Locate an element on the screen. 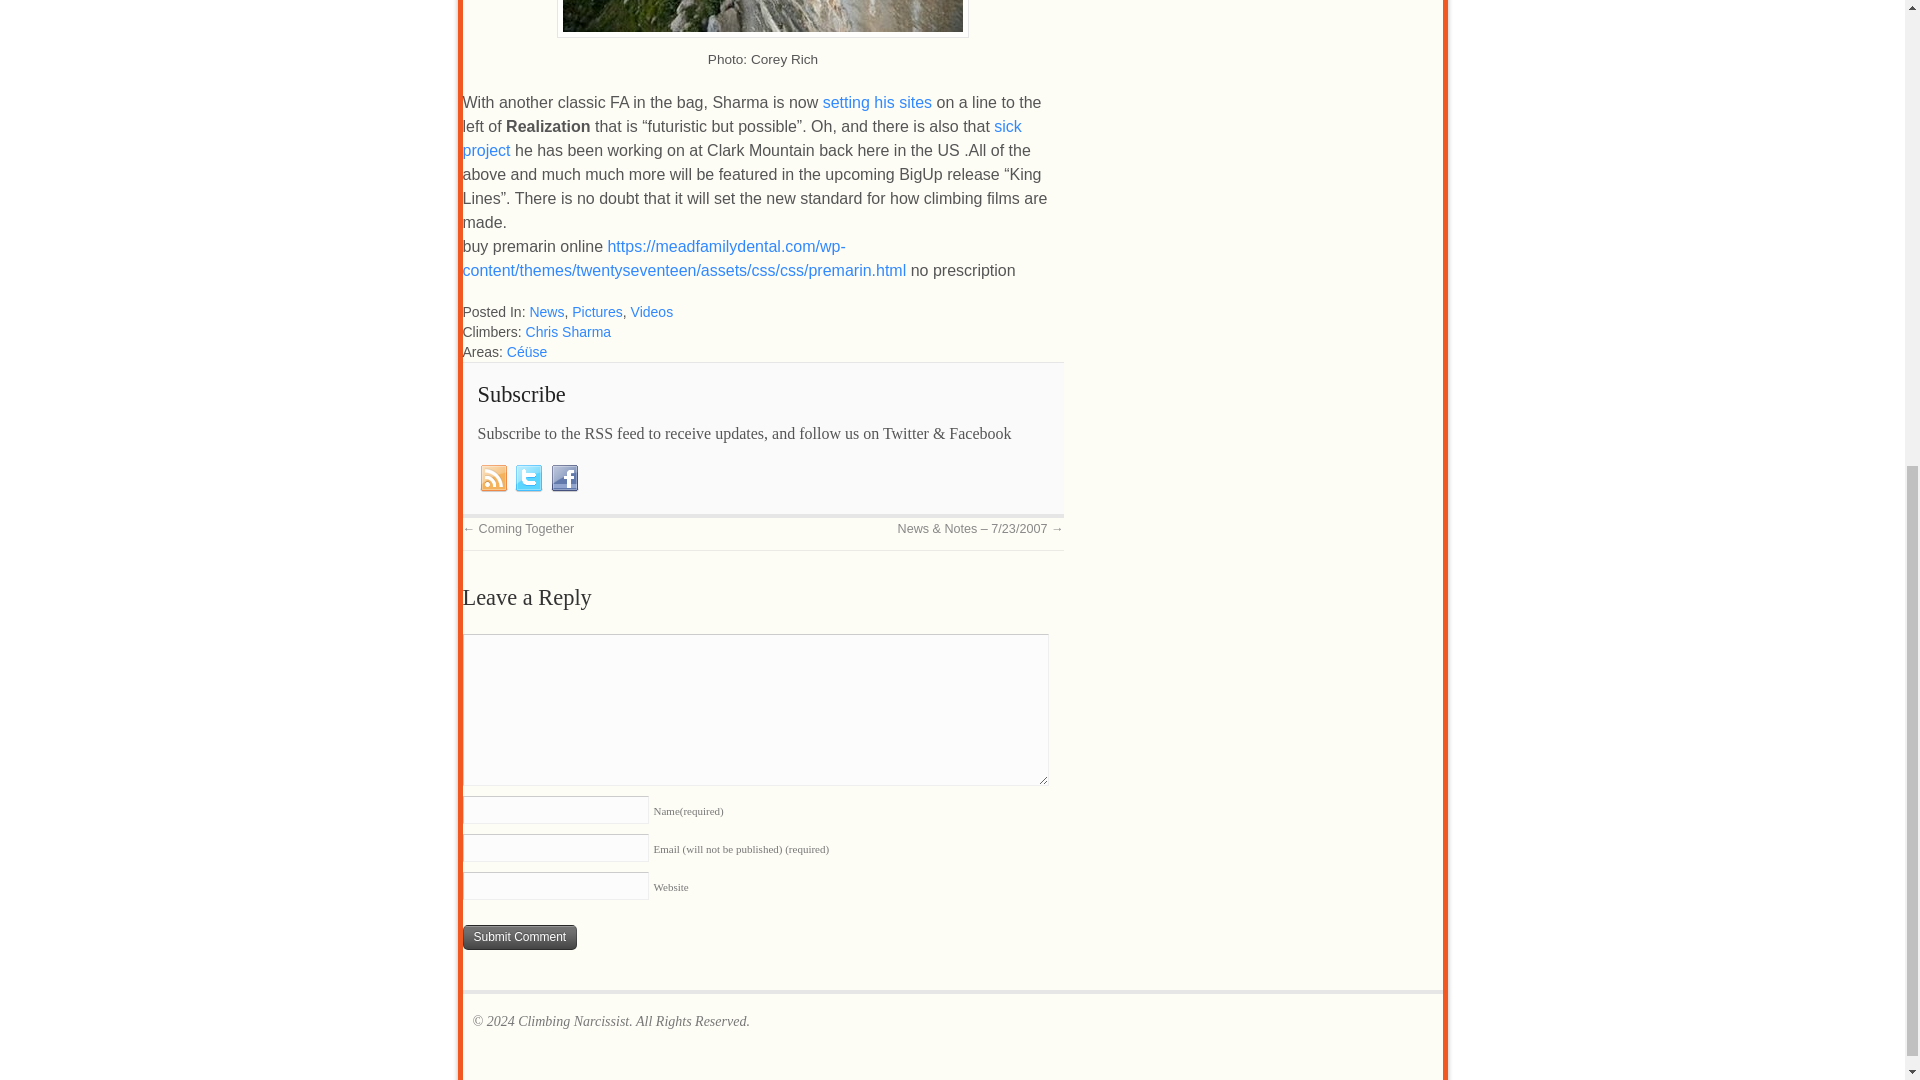 Image resolution: width=1920 pixels, height=1080 pixels. Follow us on Twitter is located at coordinates (528, 478).